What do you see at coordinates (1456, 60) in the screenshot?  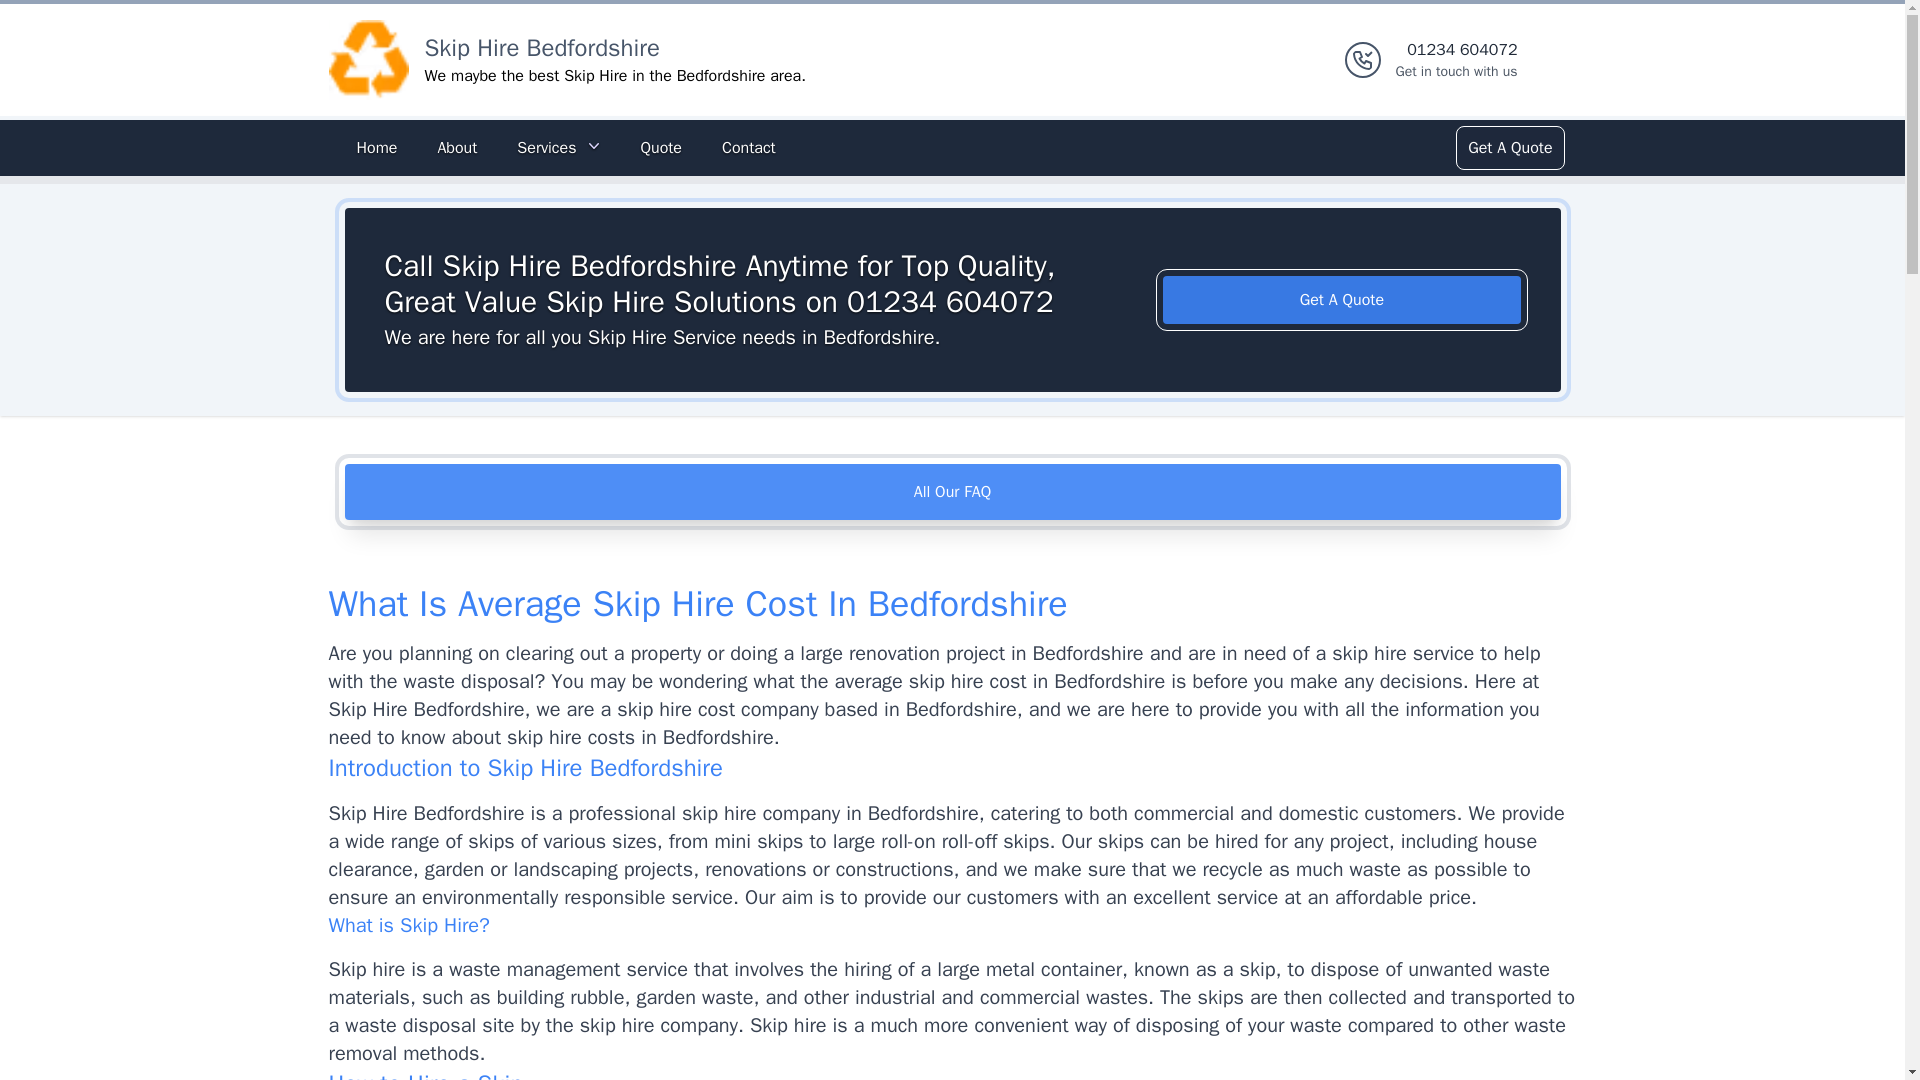 I see `Get A Quote` at bounding box center [1456, 60].